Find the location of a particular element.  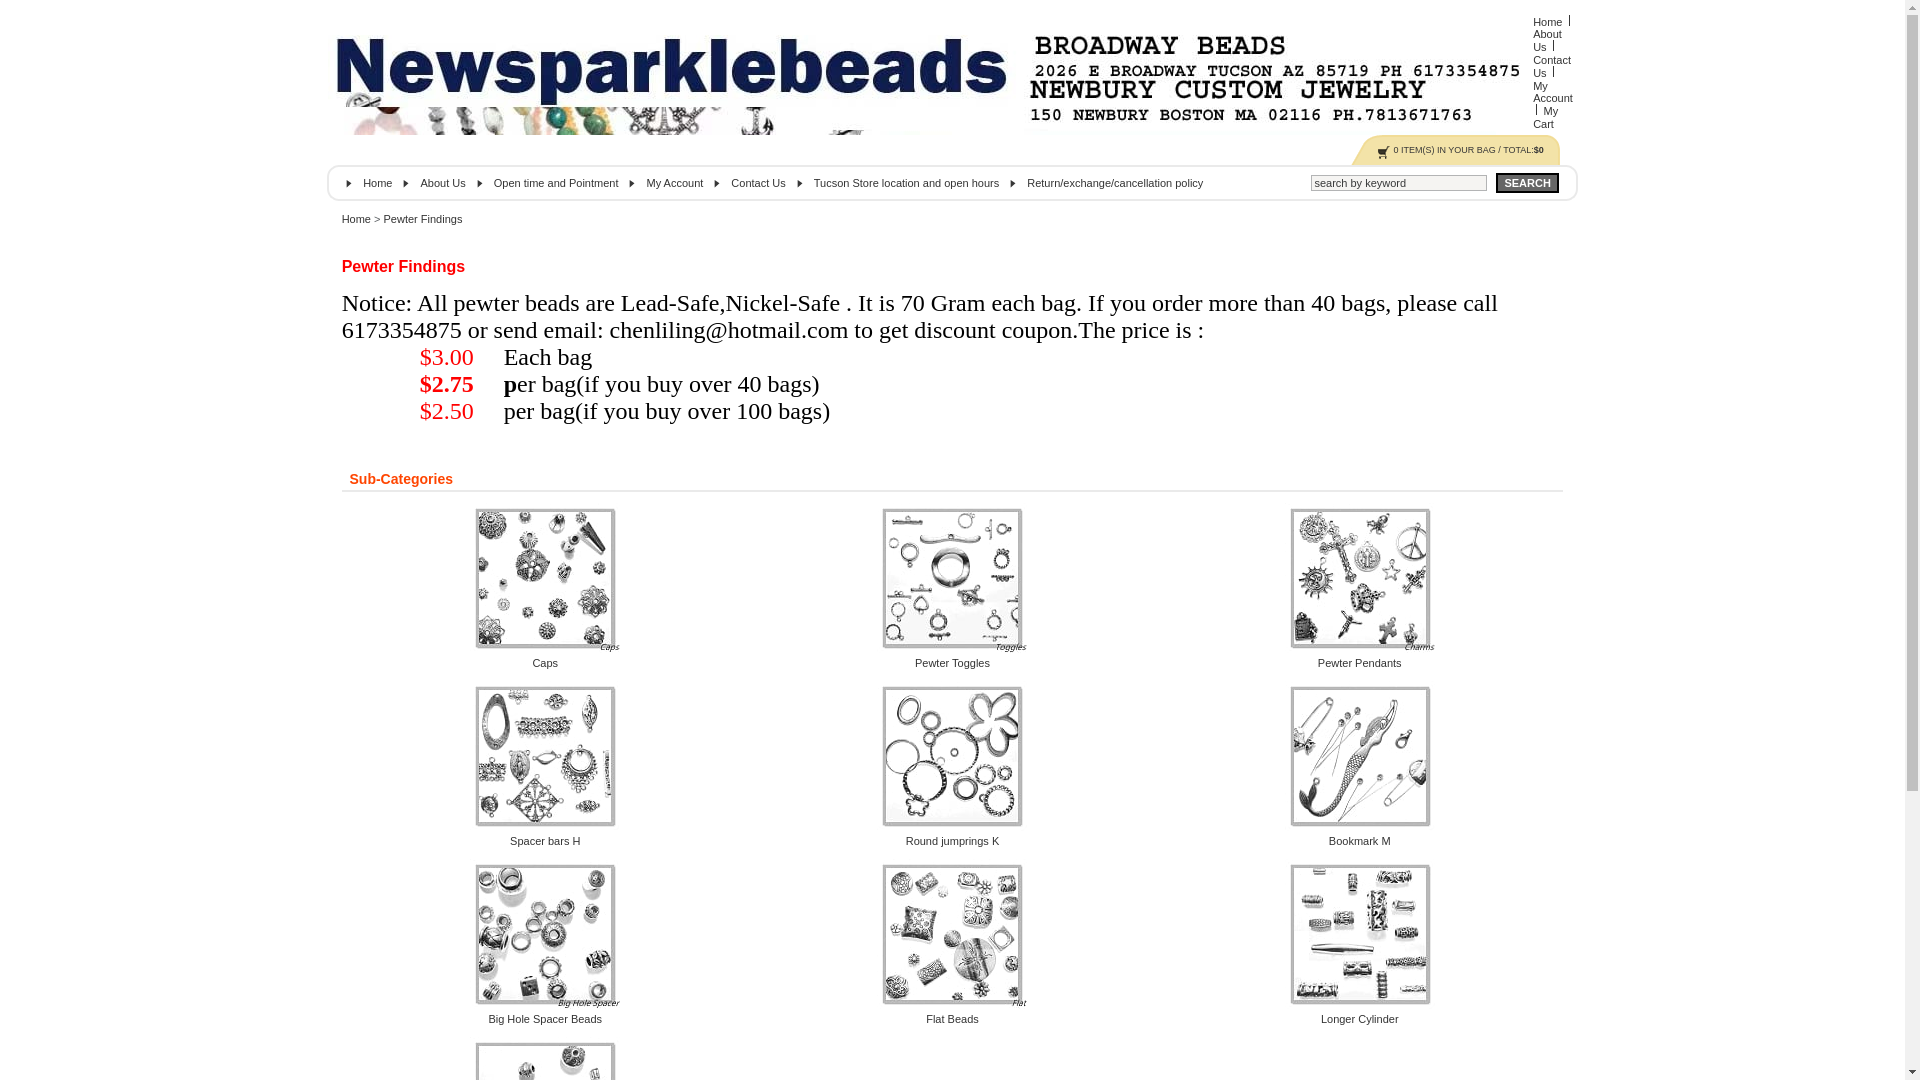

Open time and Pointment is located at coordinates (556, 183).